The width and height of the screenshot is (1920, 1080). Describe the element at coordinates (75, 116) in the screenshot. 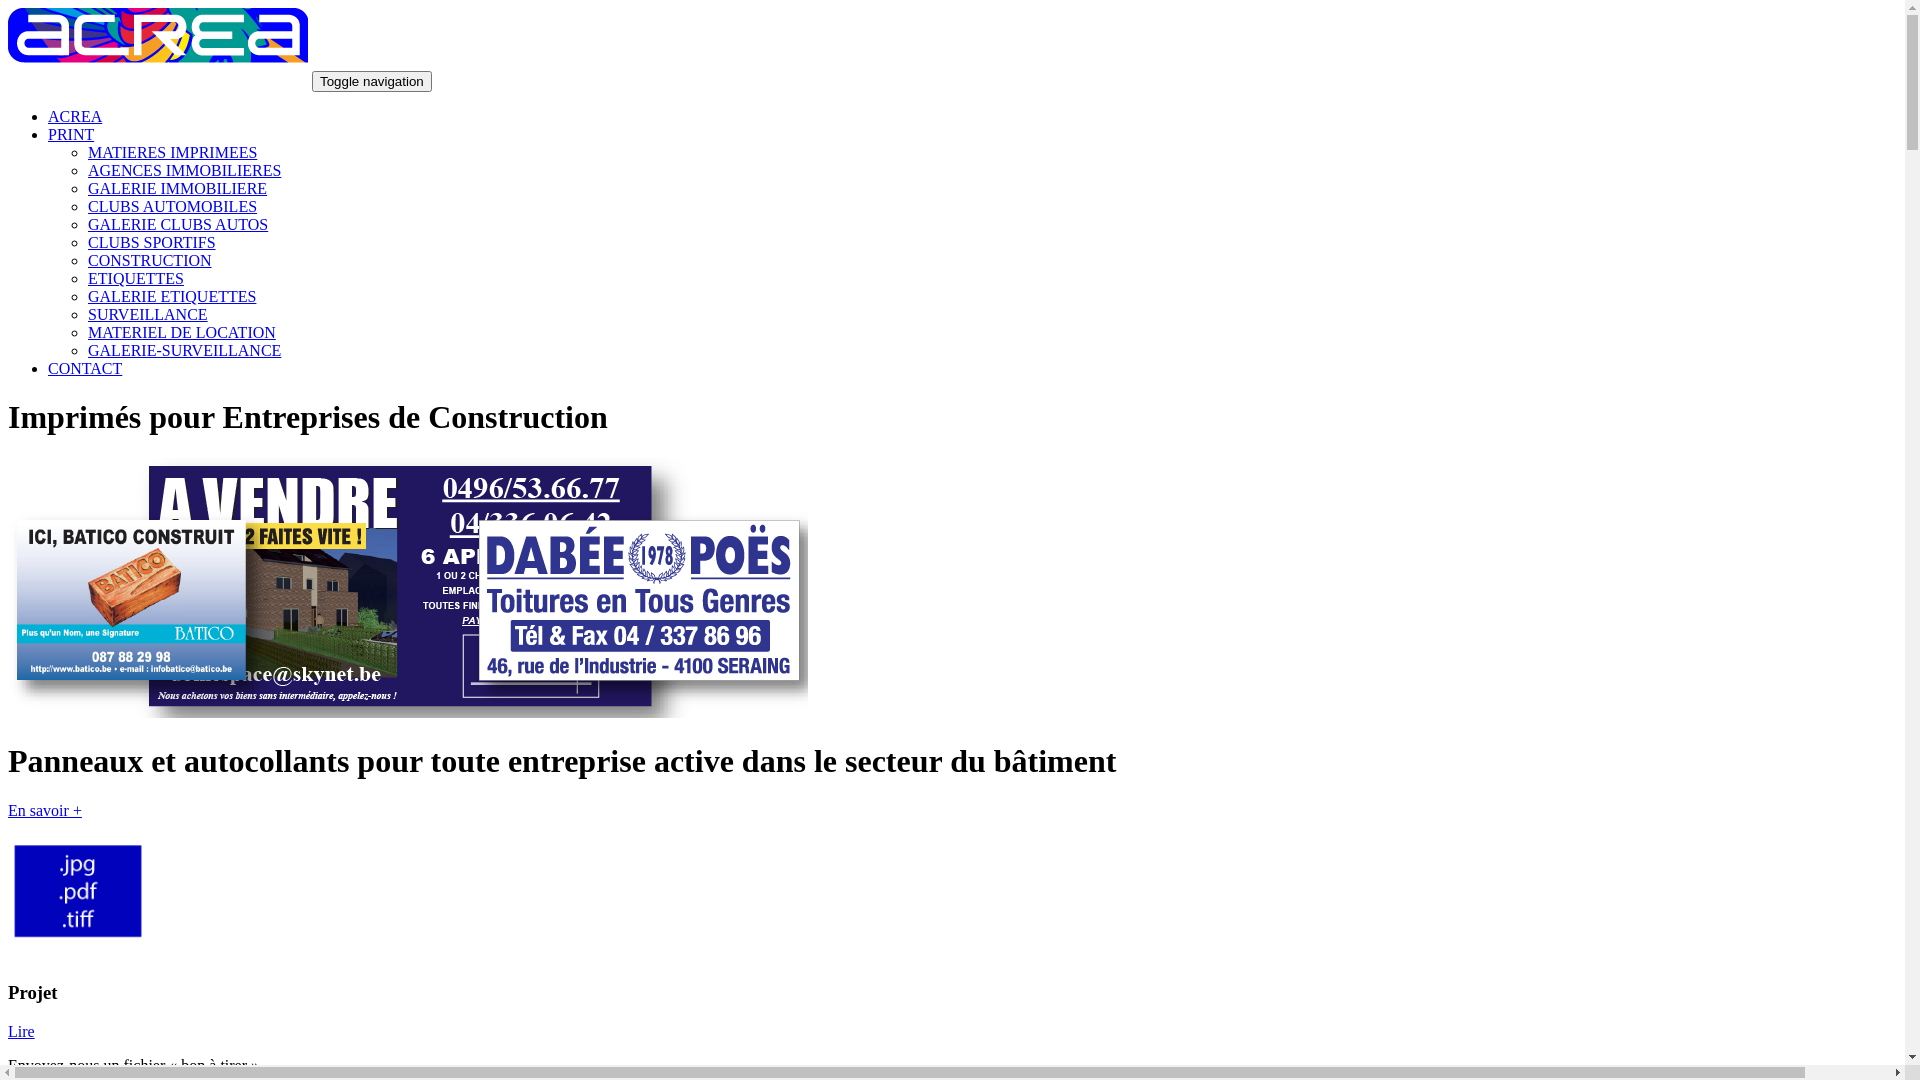

I see `ACREA` at that location.